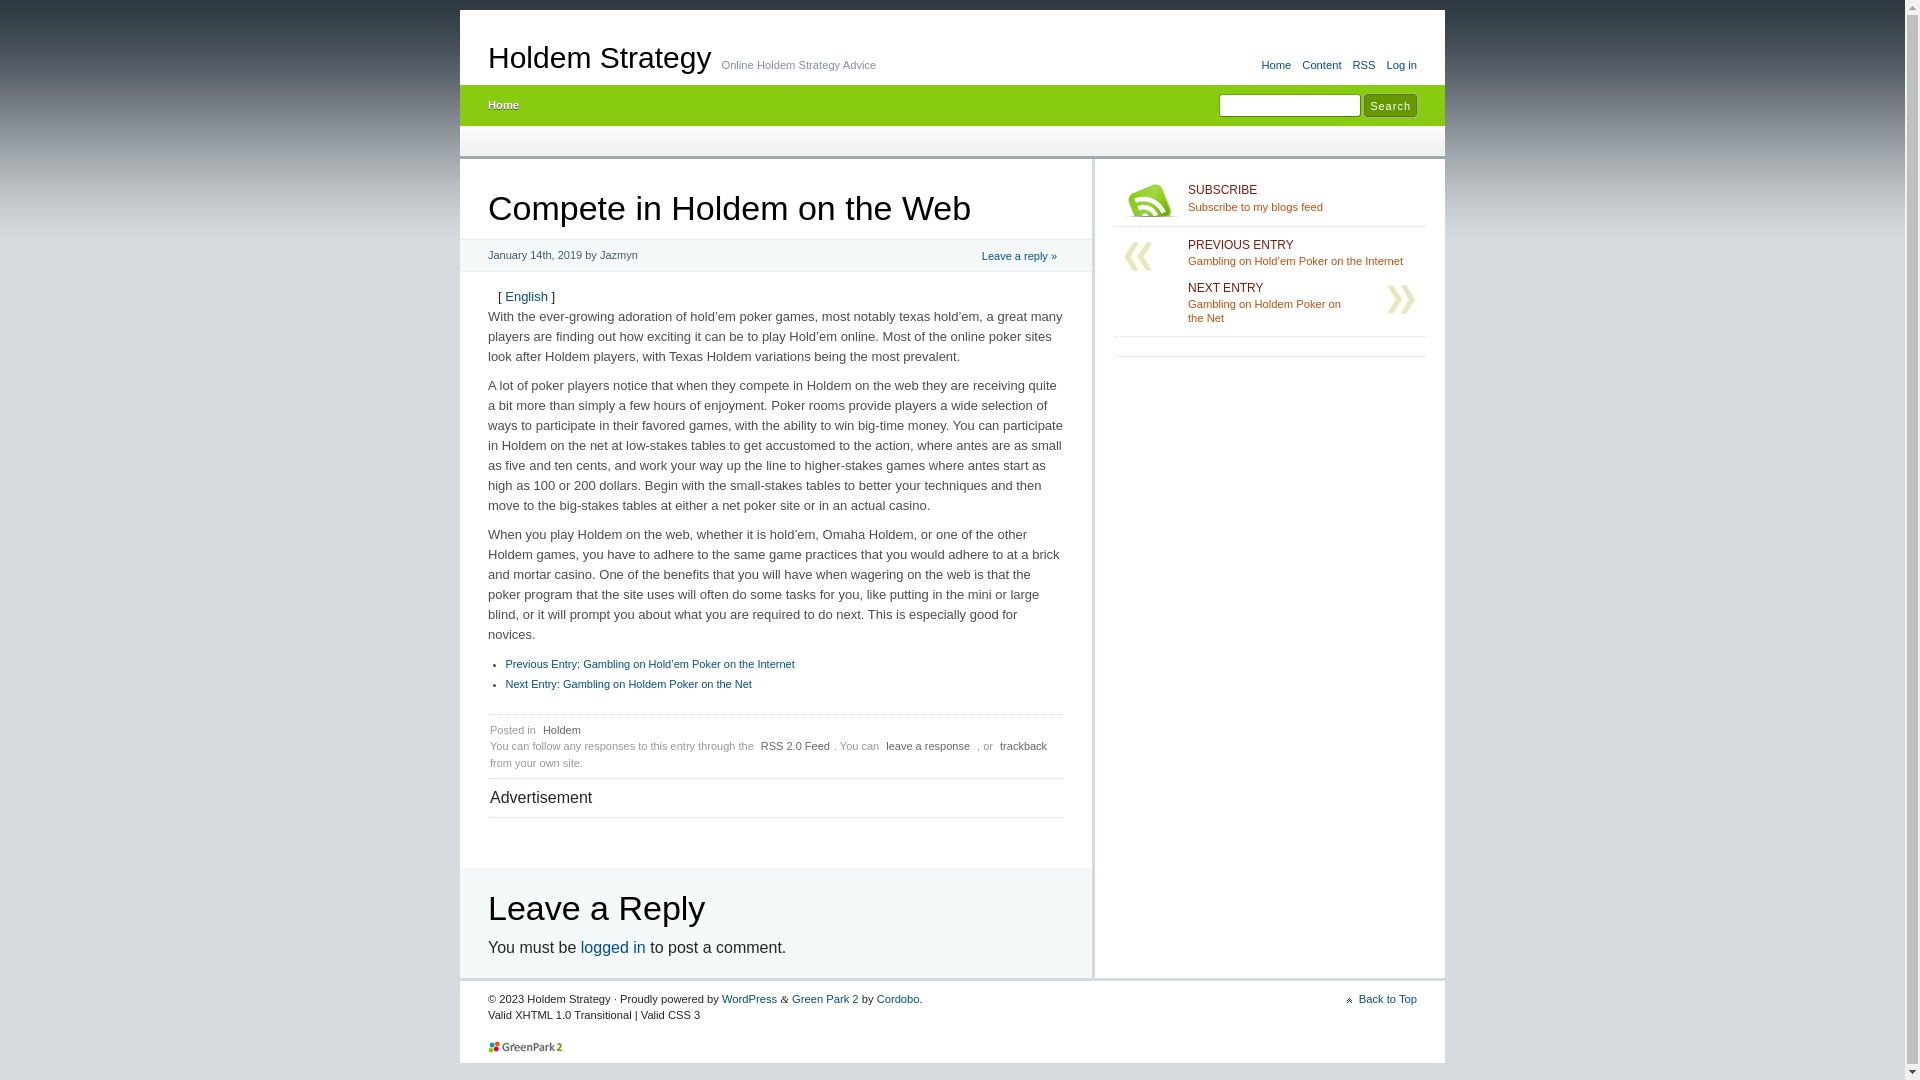  I want to click on RSS, so click(1365, 66).